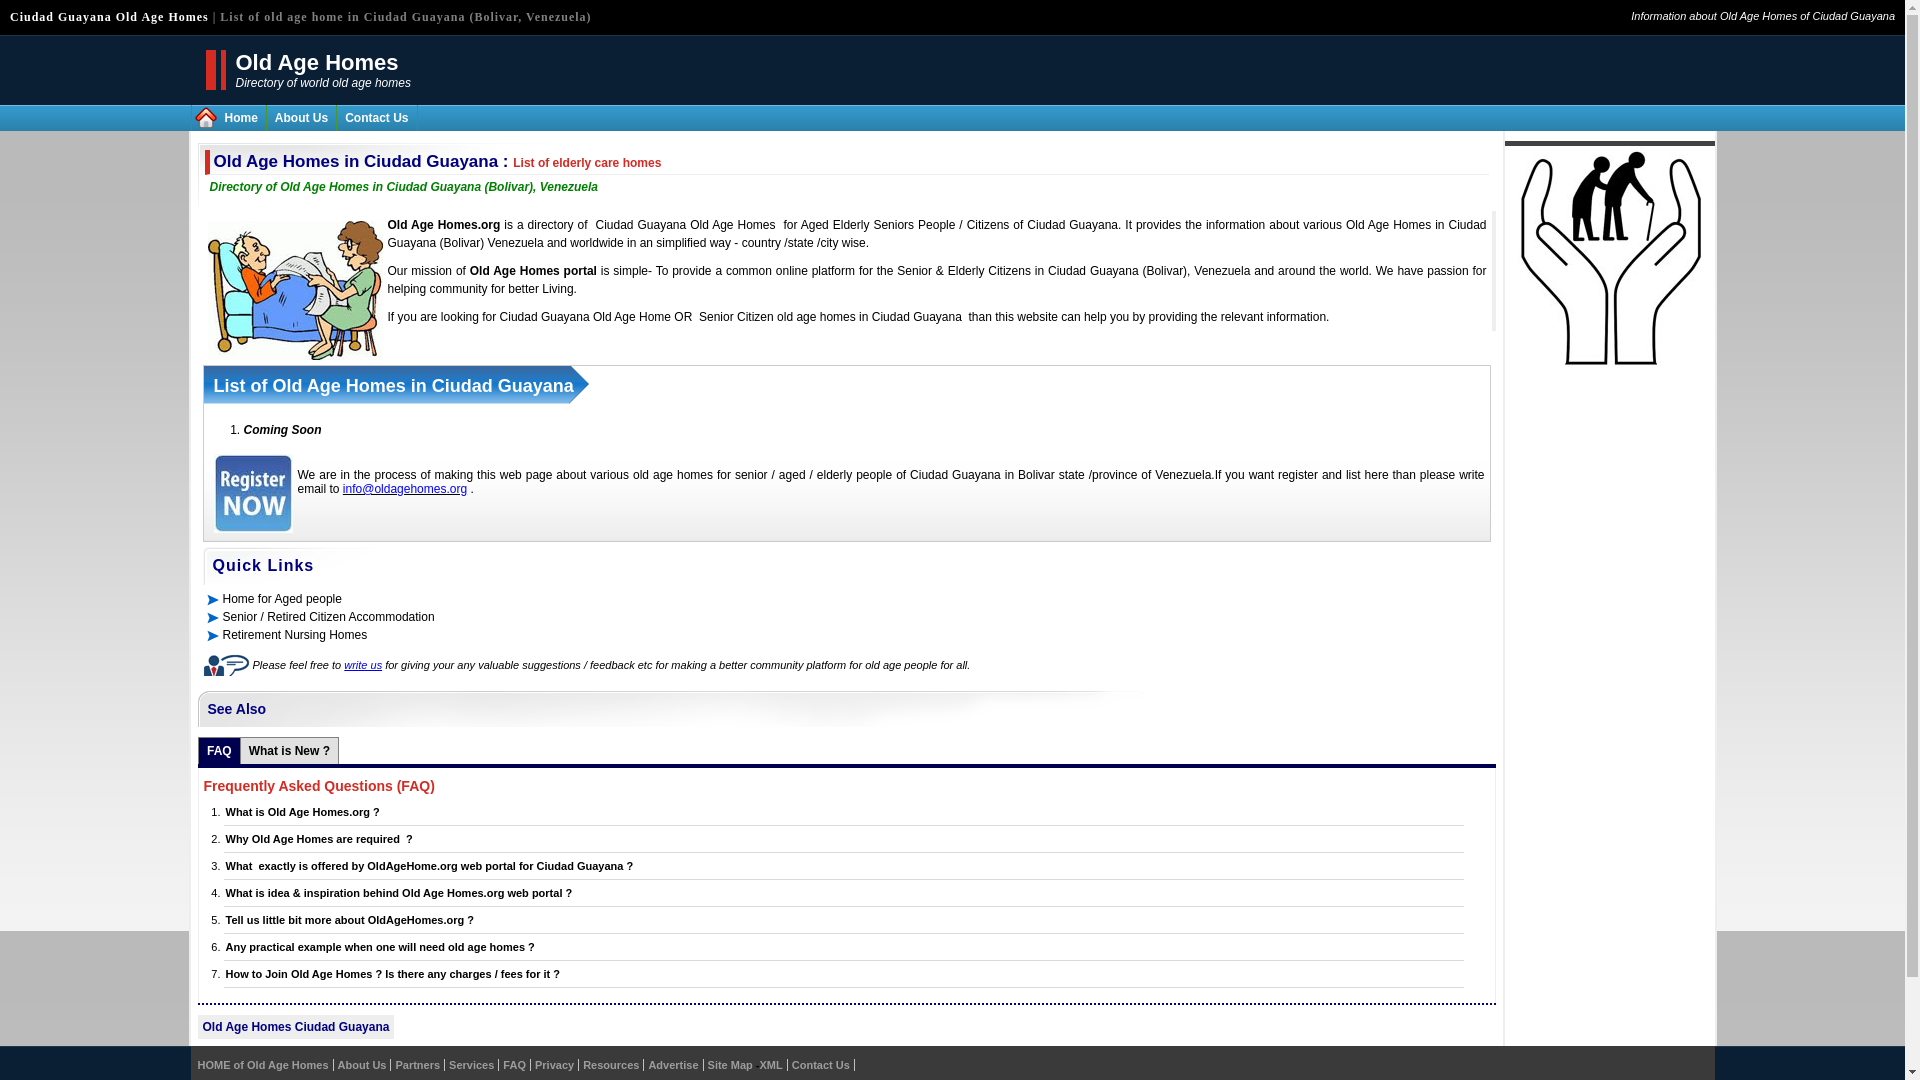 Image resolution: width=1920 pixels, height=1080 pixels. What do you see at coordinates (362, 1065) in the screenshot?
I see `About Us` at bounding box center [362, 1065].